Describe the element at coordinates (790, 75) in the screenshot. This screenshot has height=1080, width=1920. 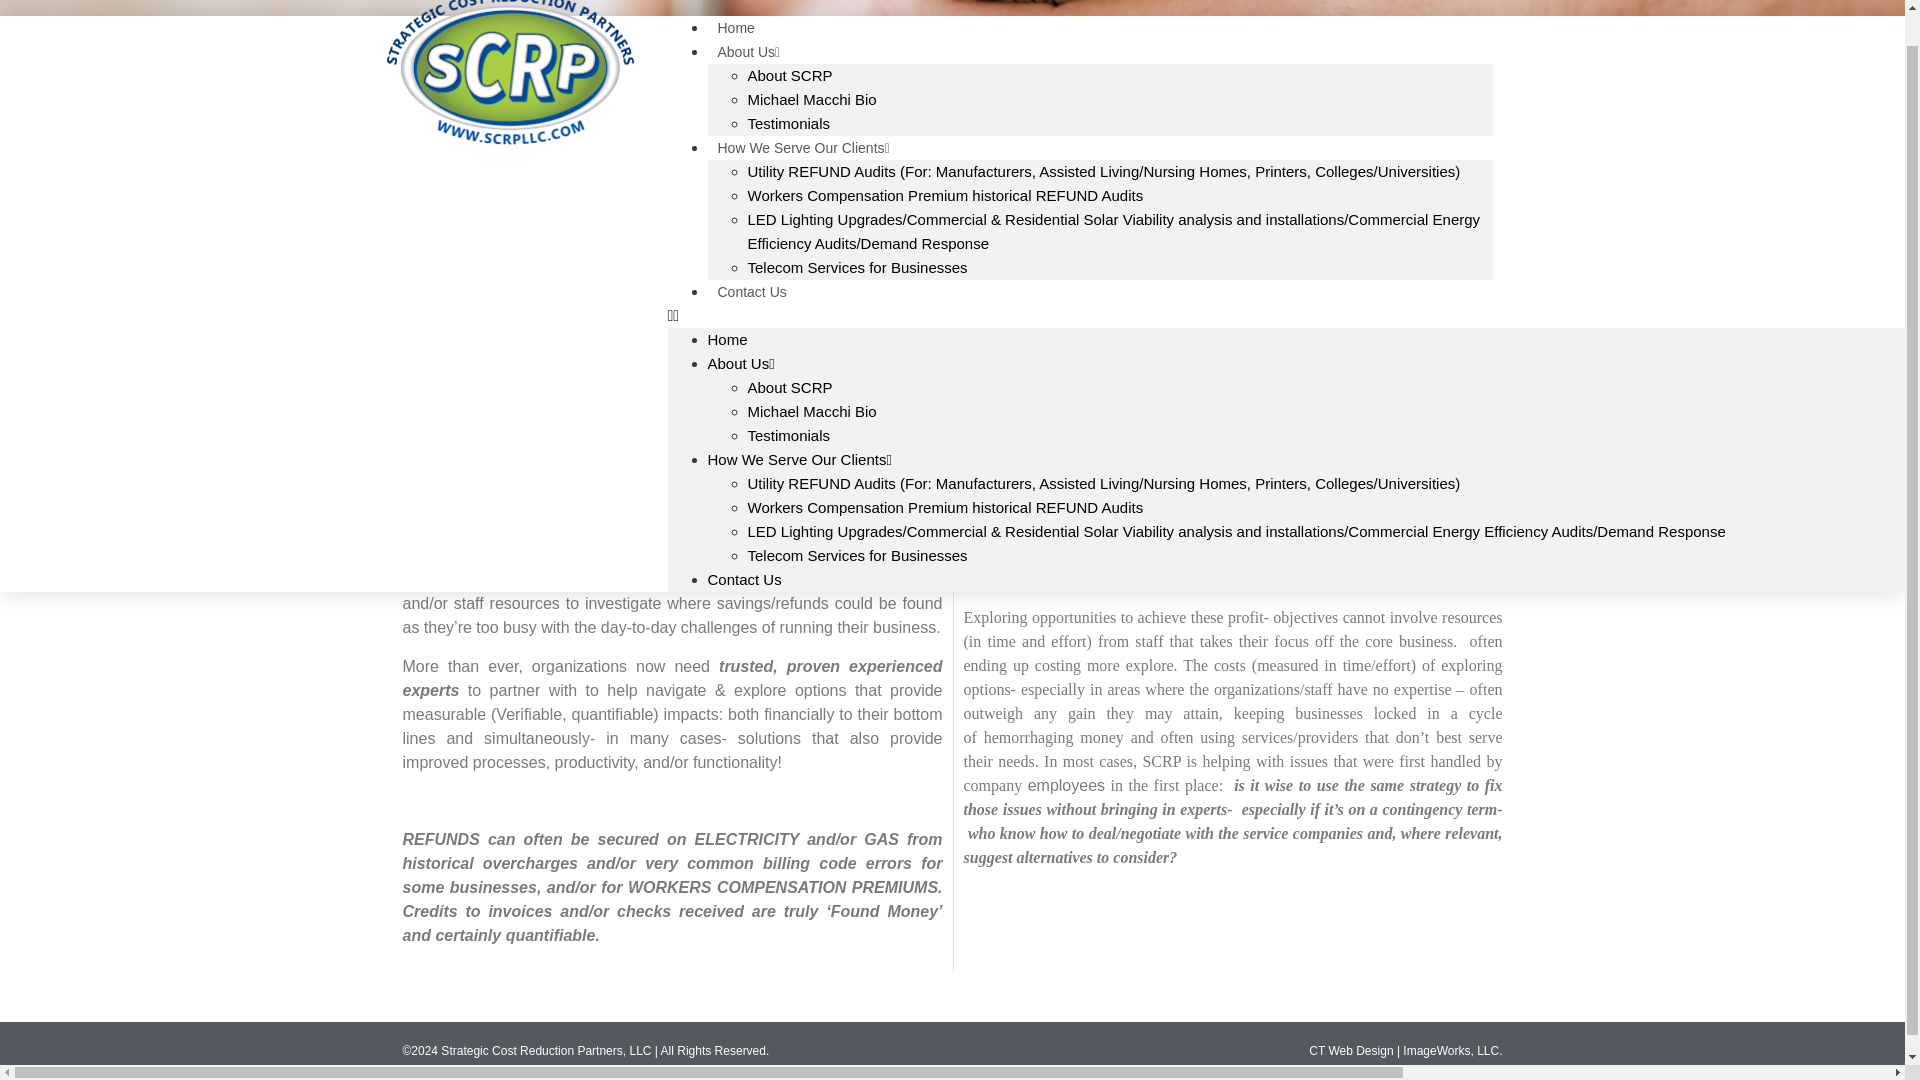
I see `About SCRP` at that location.